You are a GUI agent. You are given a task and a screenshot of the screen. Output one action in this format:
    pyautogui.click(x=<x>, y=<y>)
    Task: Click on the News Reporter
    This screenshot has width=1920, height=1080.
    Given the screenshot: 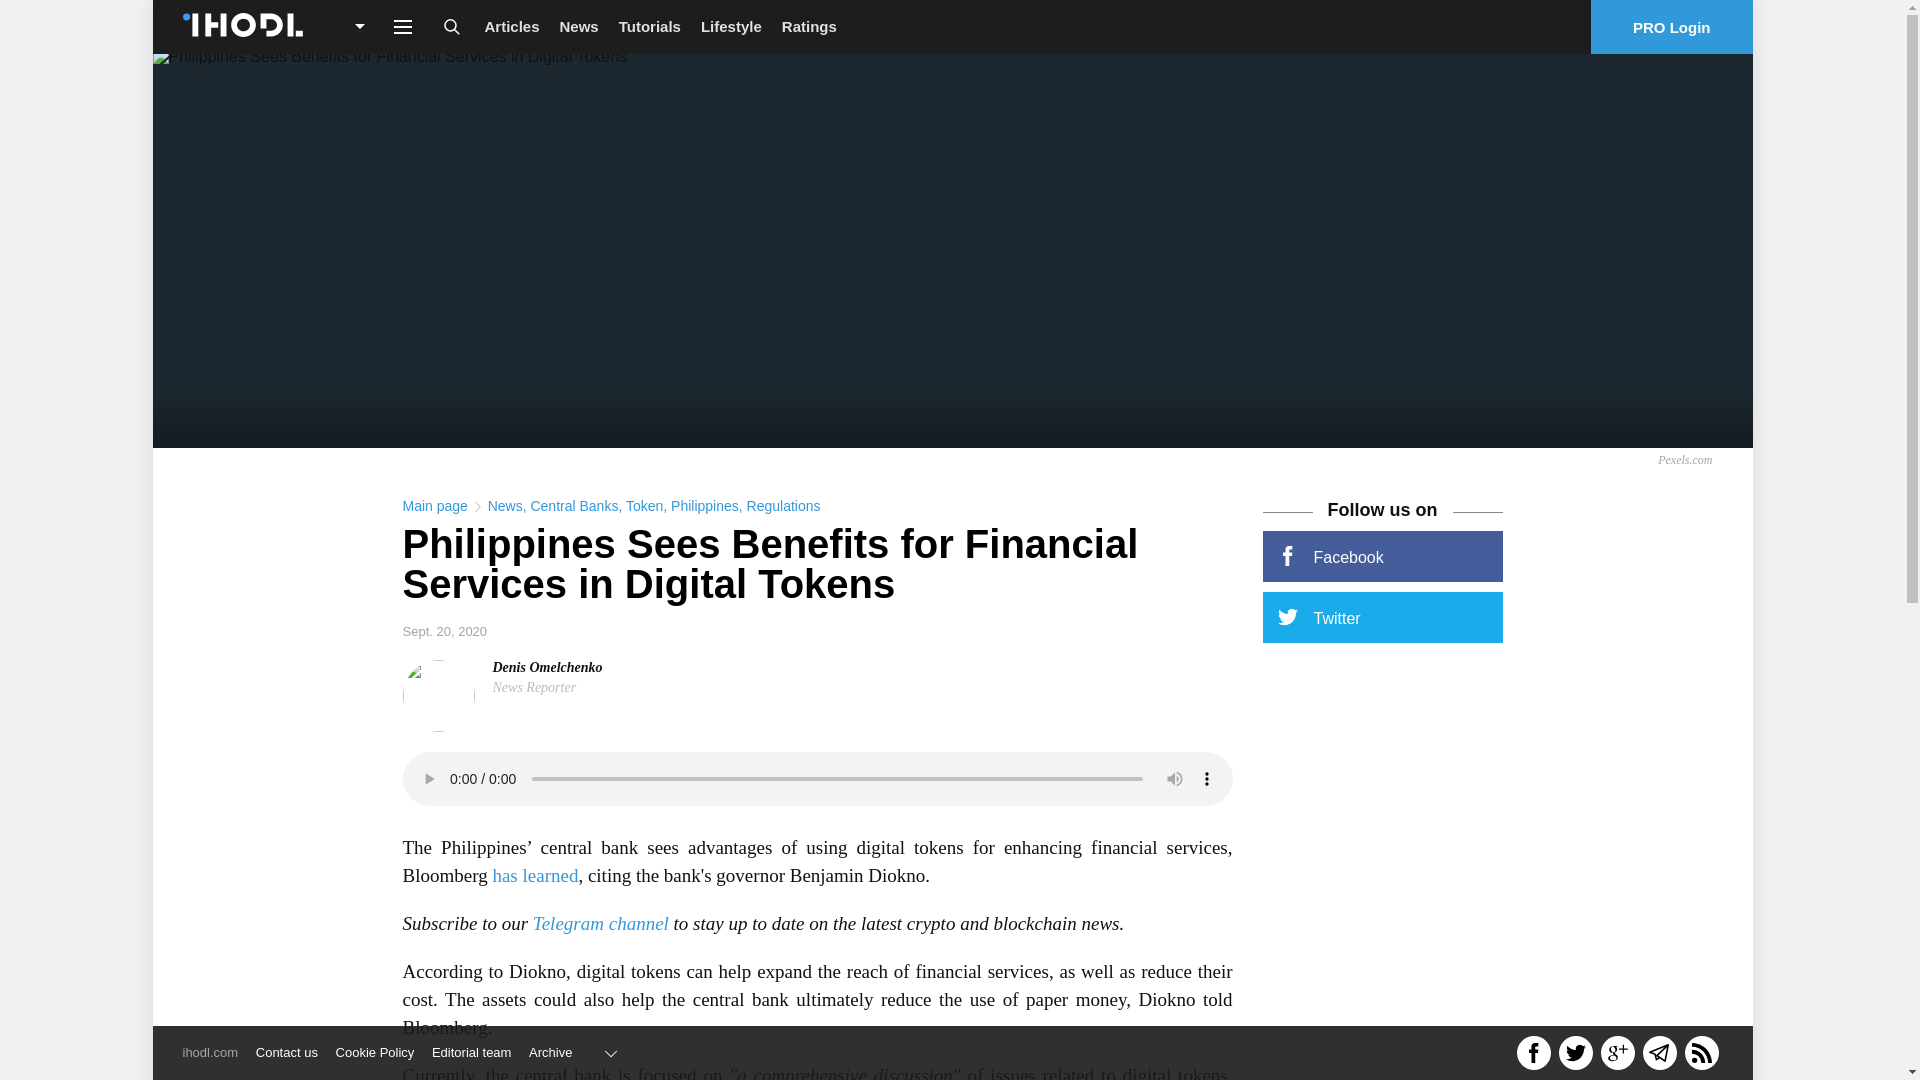 What is the action you would take?
    pyautogui.click(x=534, y=688)
    